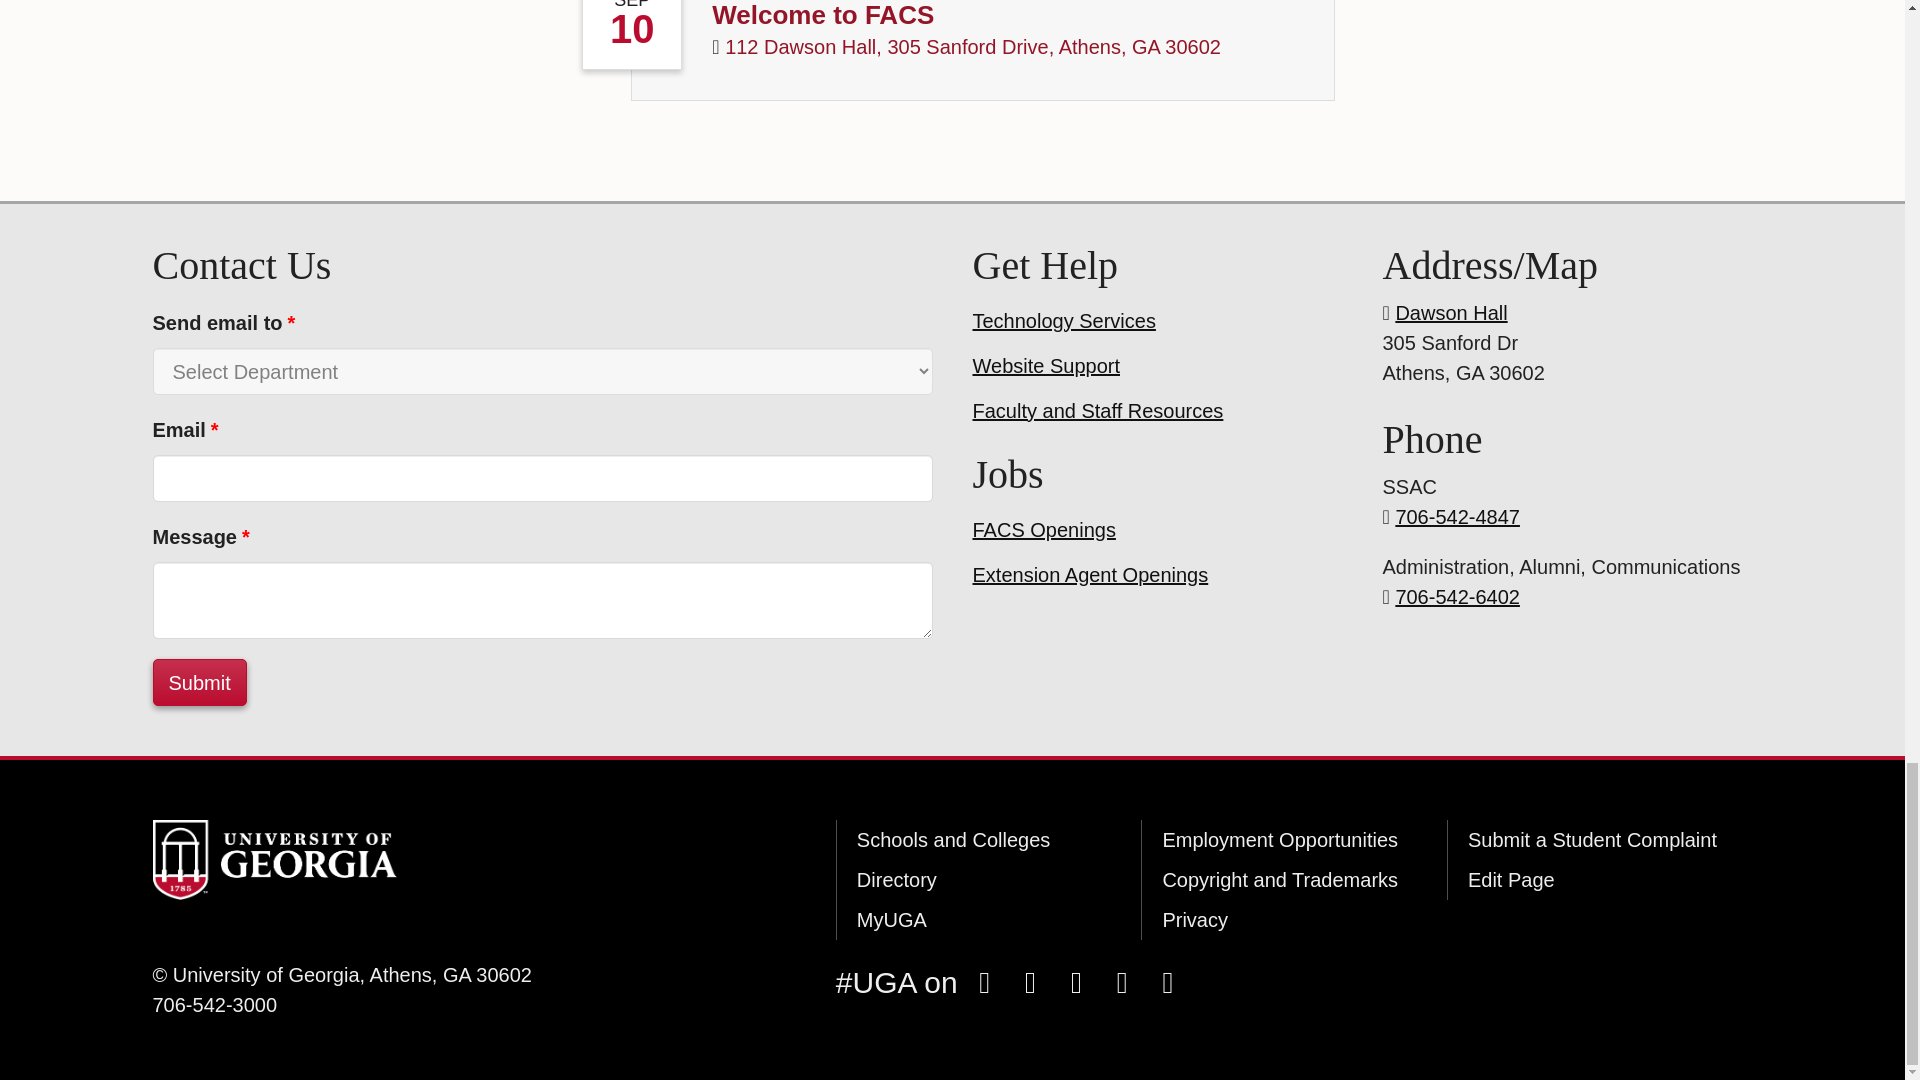  I want to click on Facebook, so click(984, 982).